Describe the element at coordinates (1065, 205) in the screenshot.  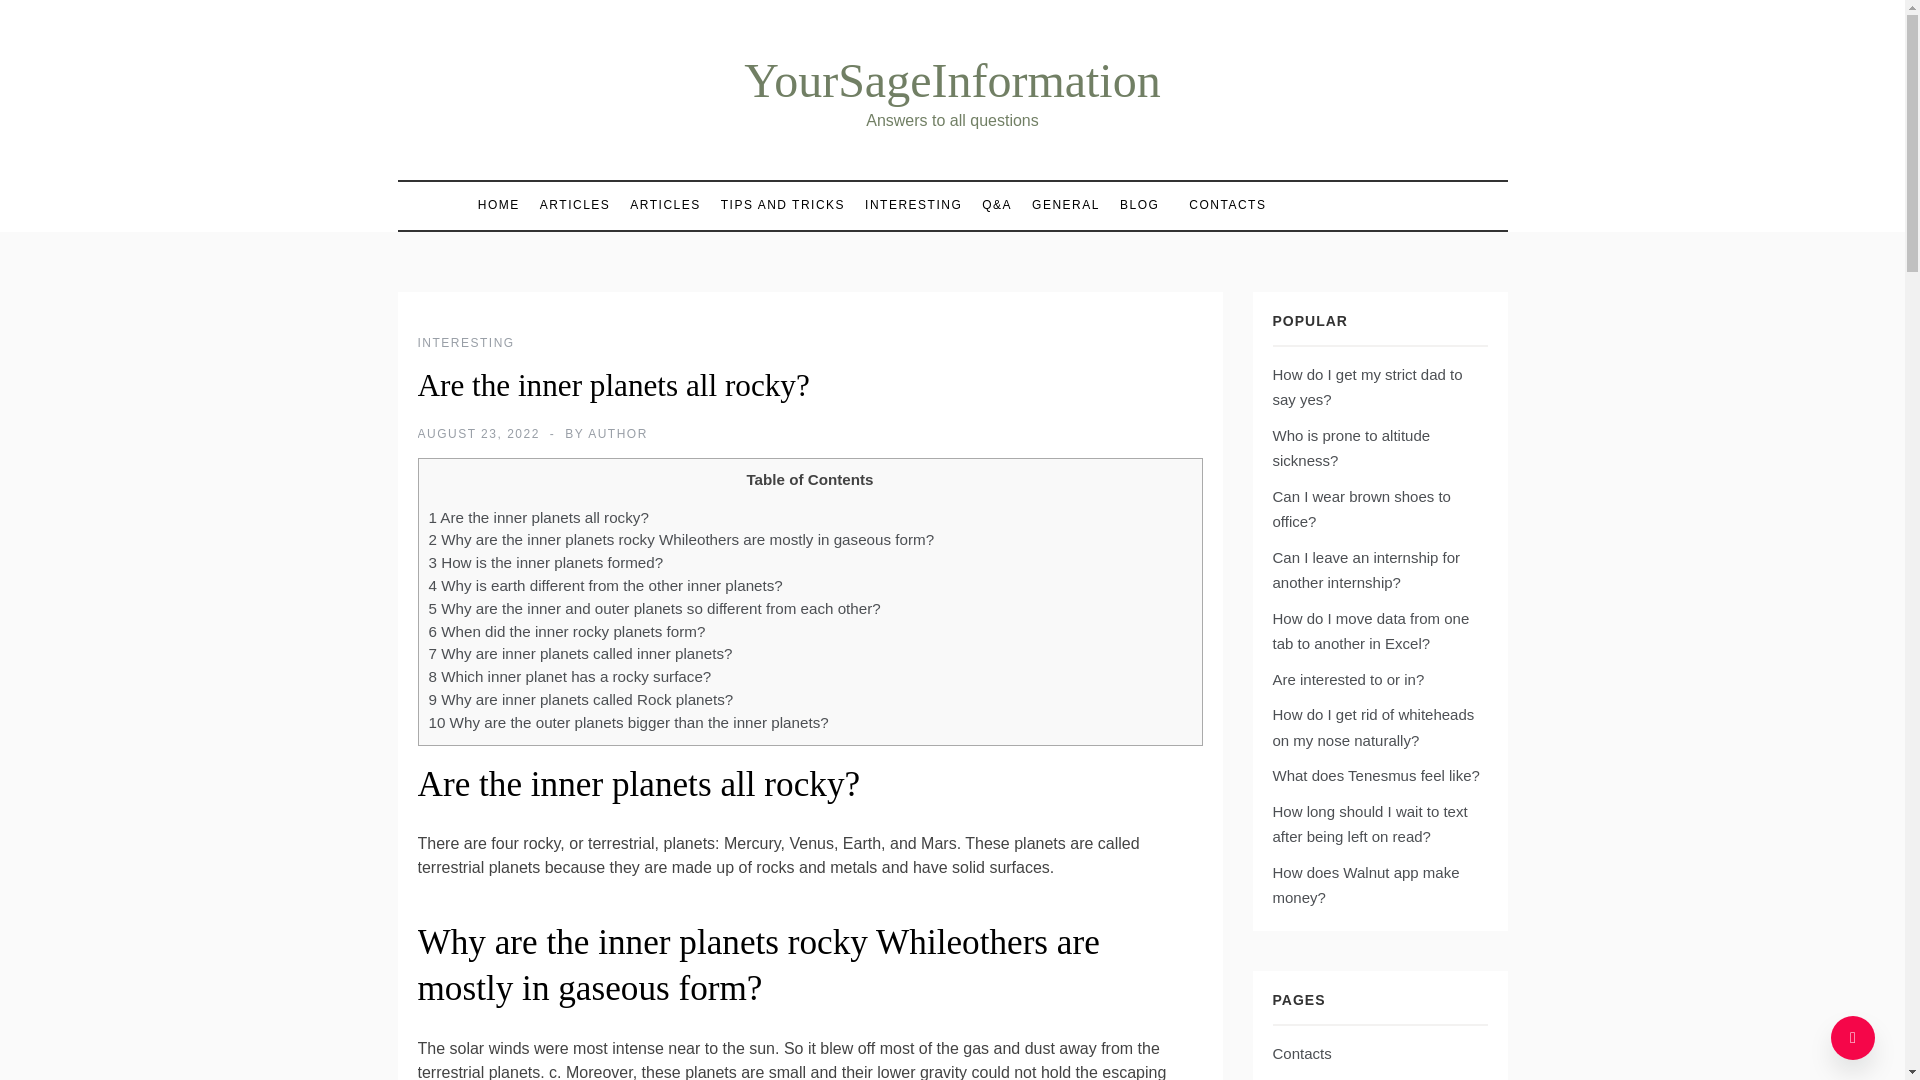
I see `GENERAL` at that location.